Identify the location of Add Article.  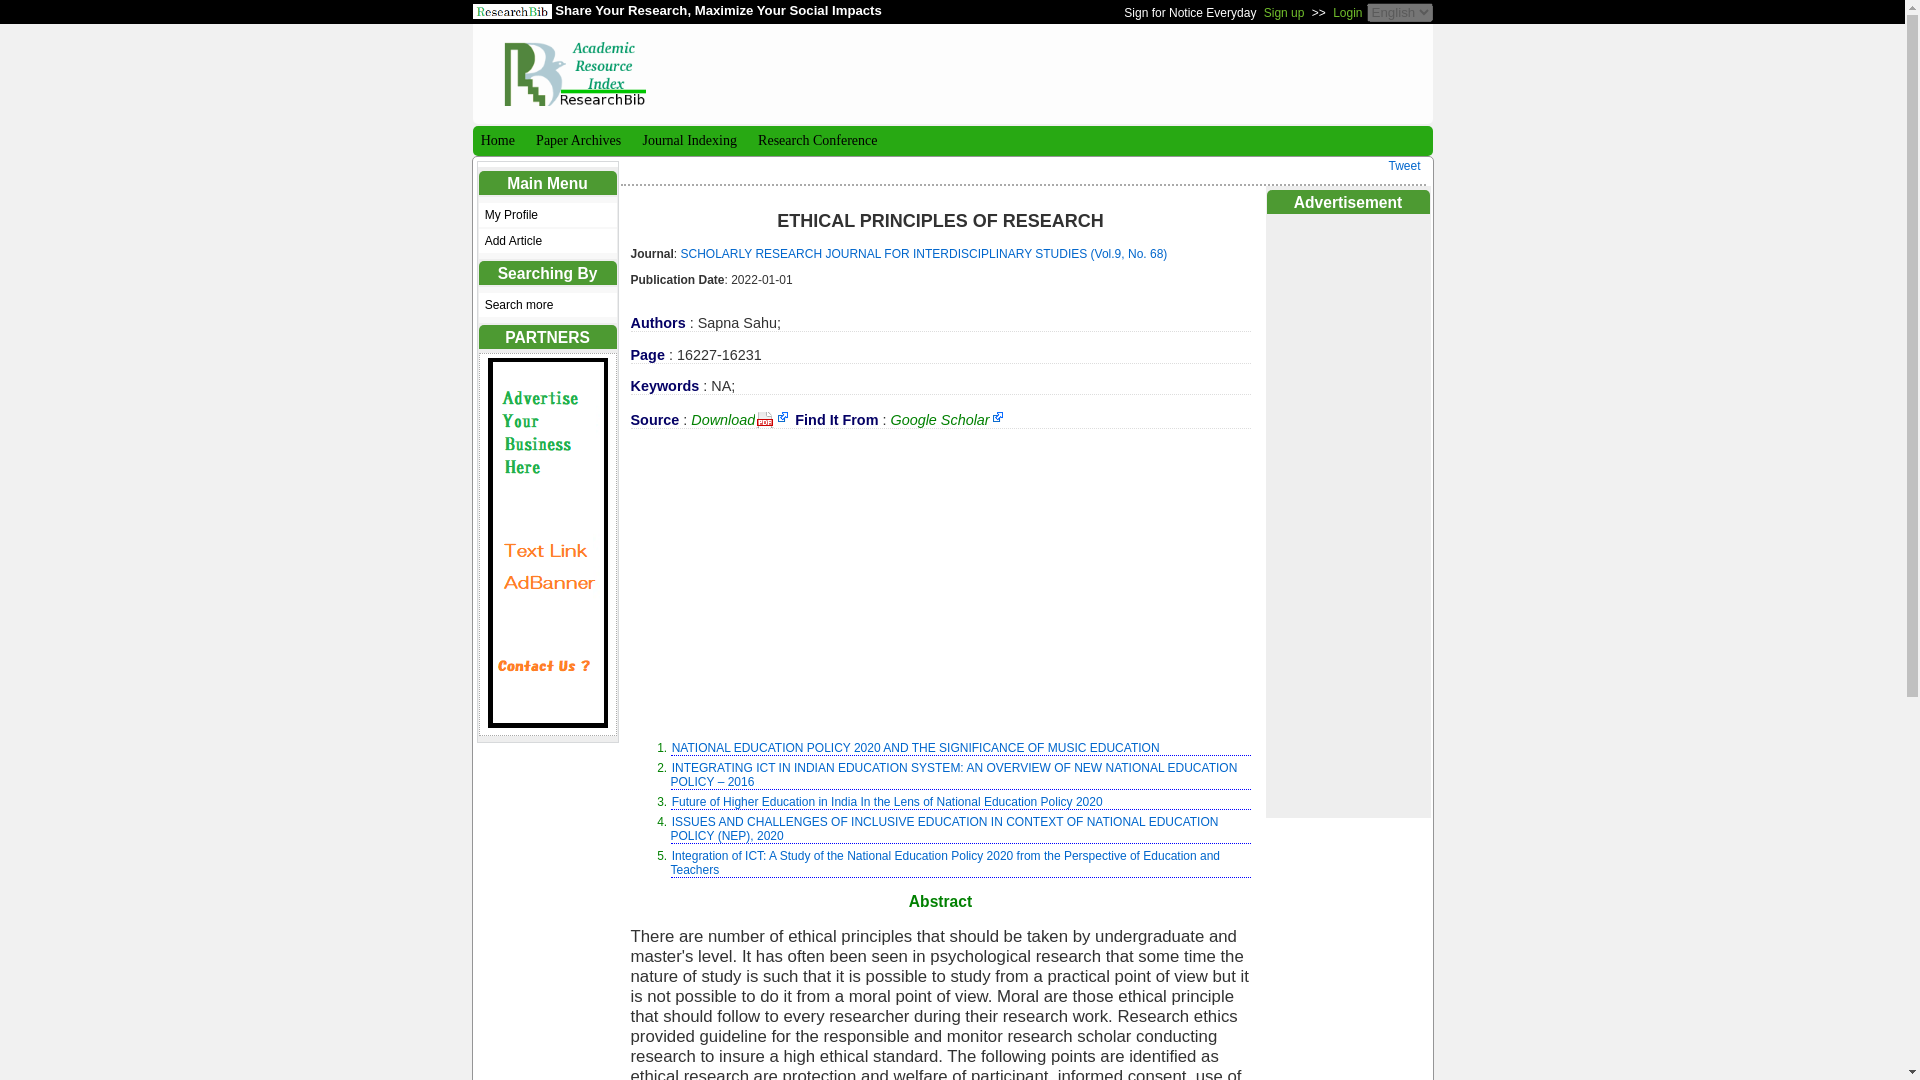
(547, 240).